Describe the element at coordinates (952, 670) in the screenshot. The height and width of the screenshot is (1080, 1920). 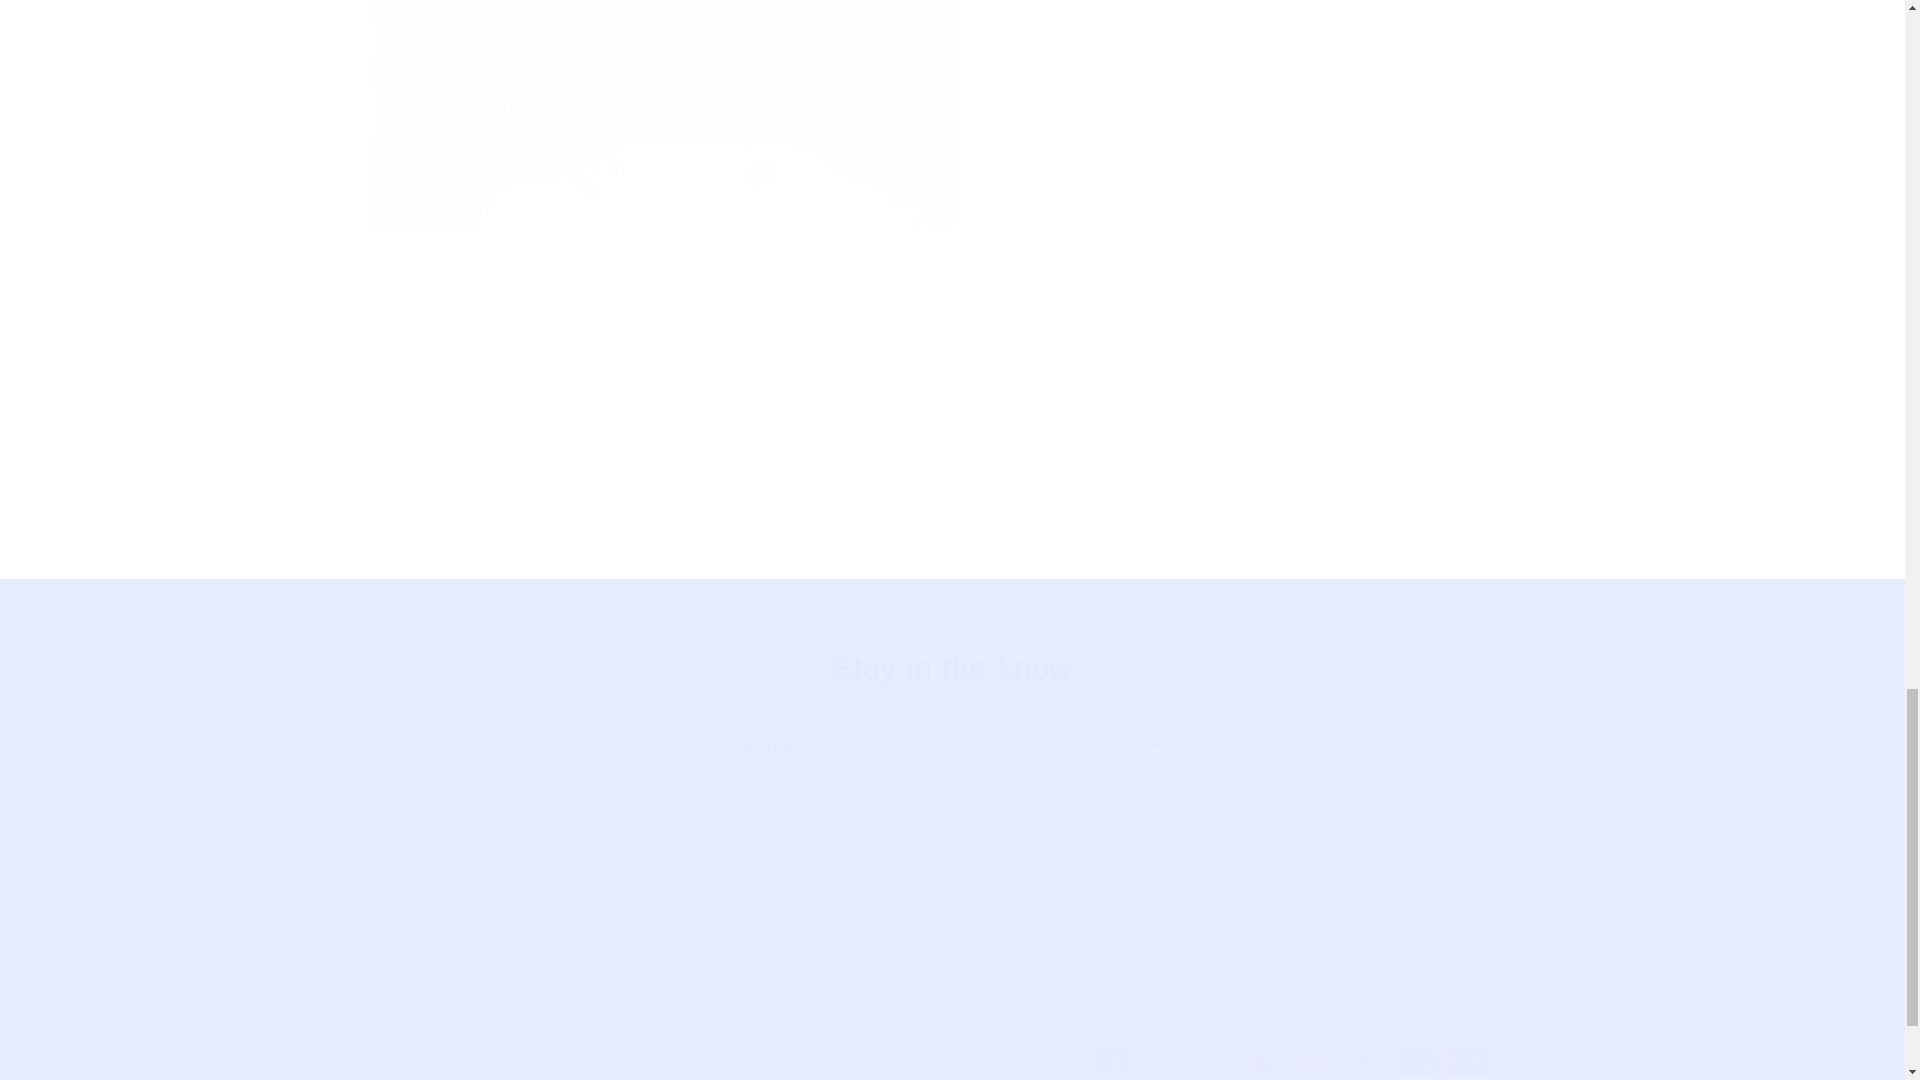
I see `Stay in the know` at that location.